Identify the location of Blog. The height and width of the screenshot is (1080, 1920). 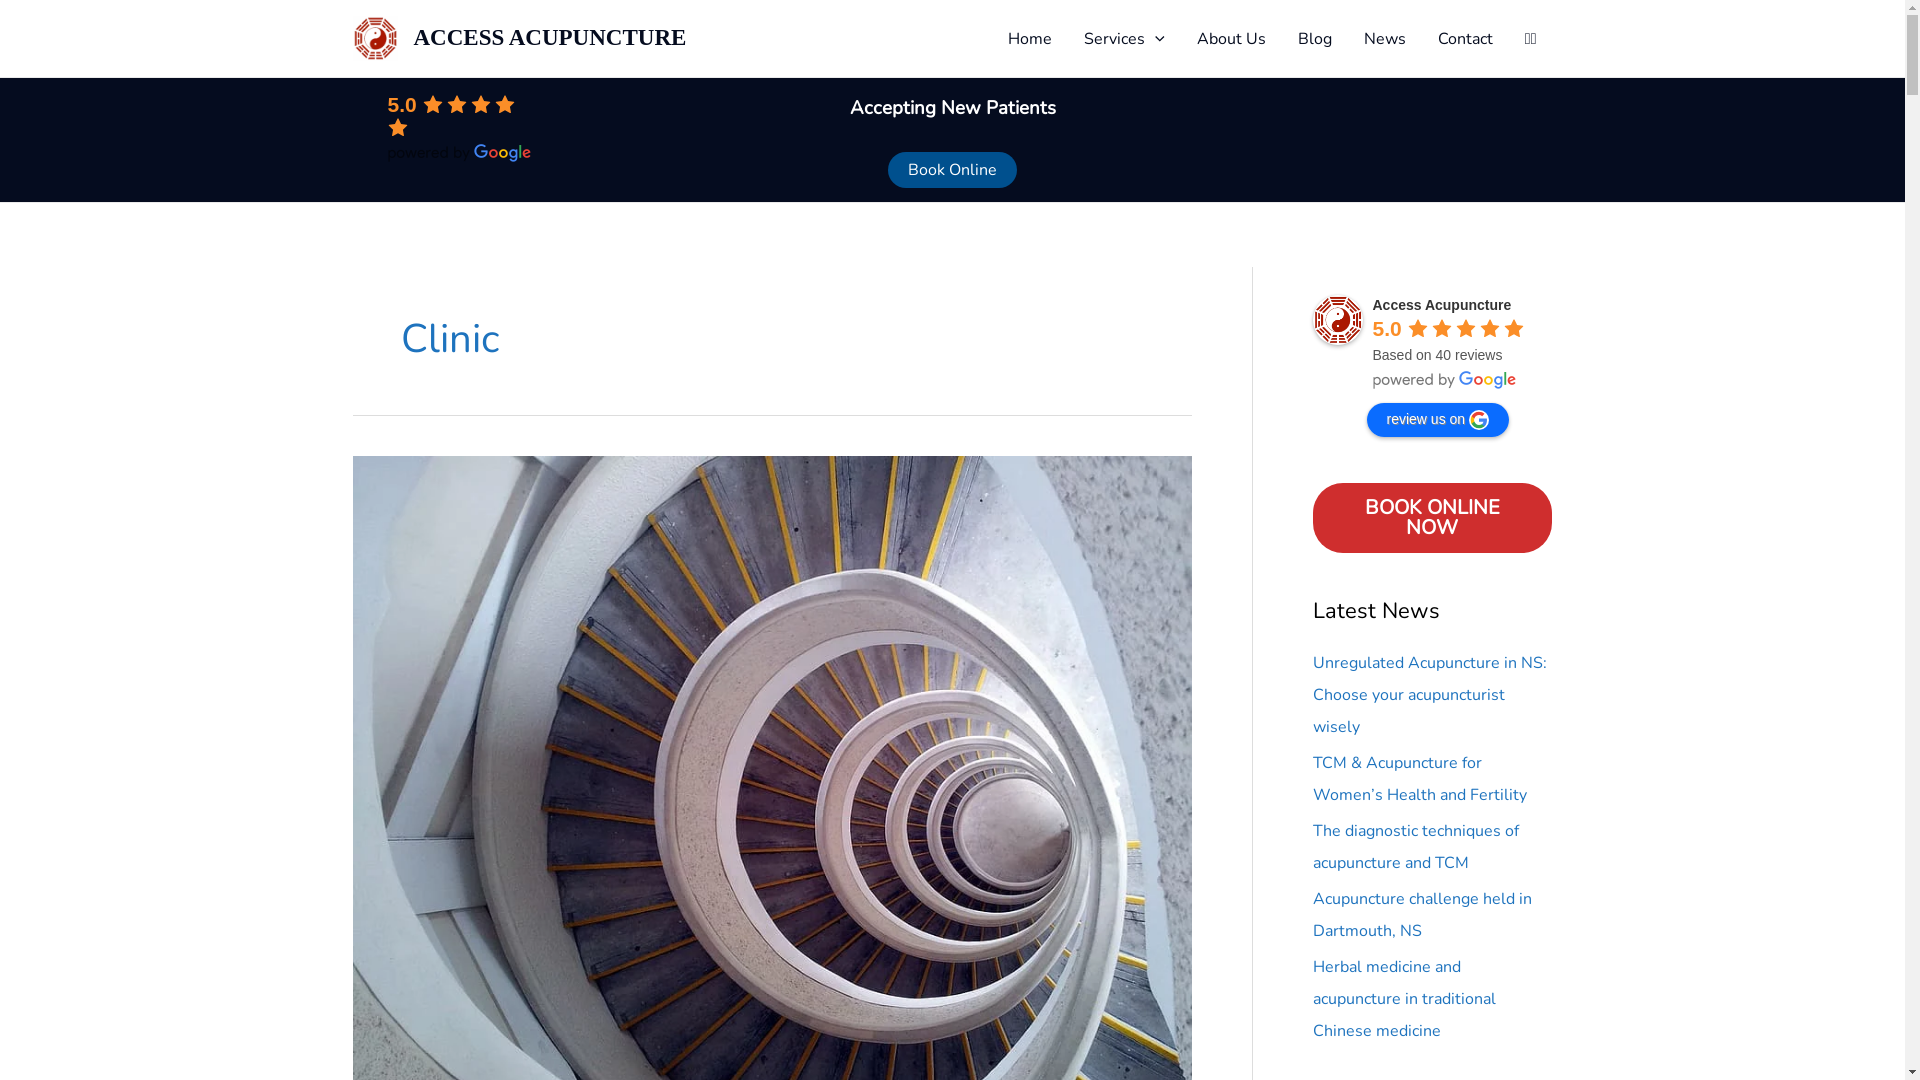
(1315, 39).